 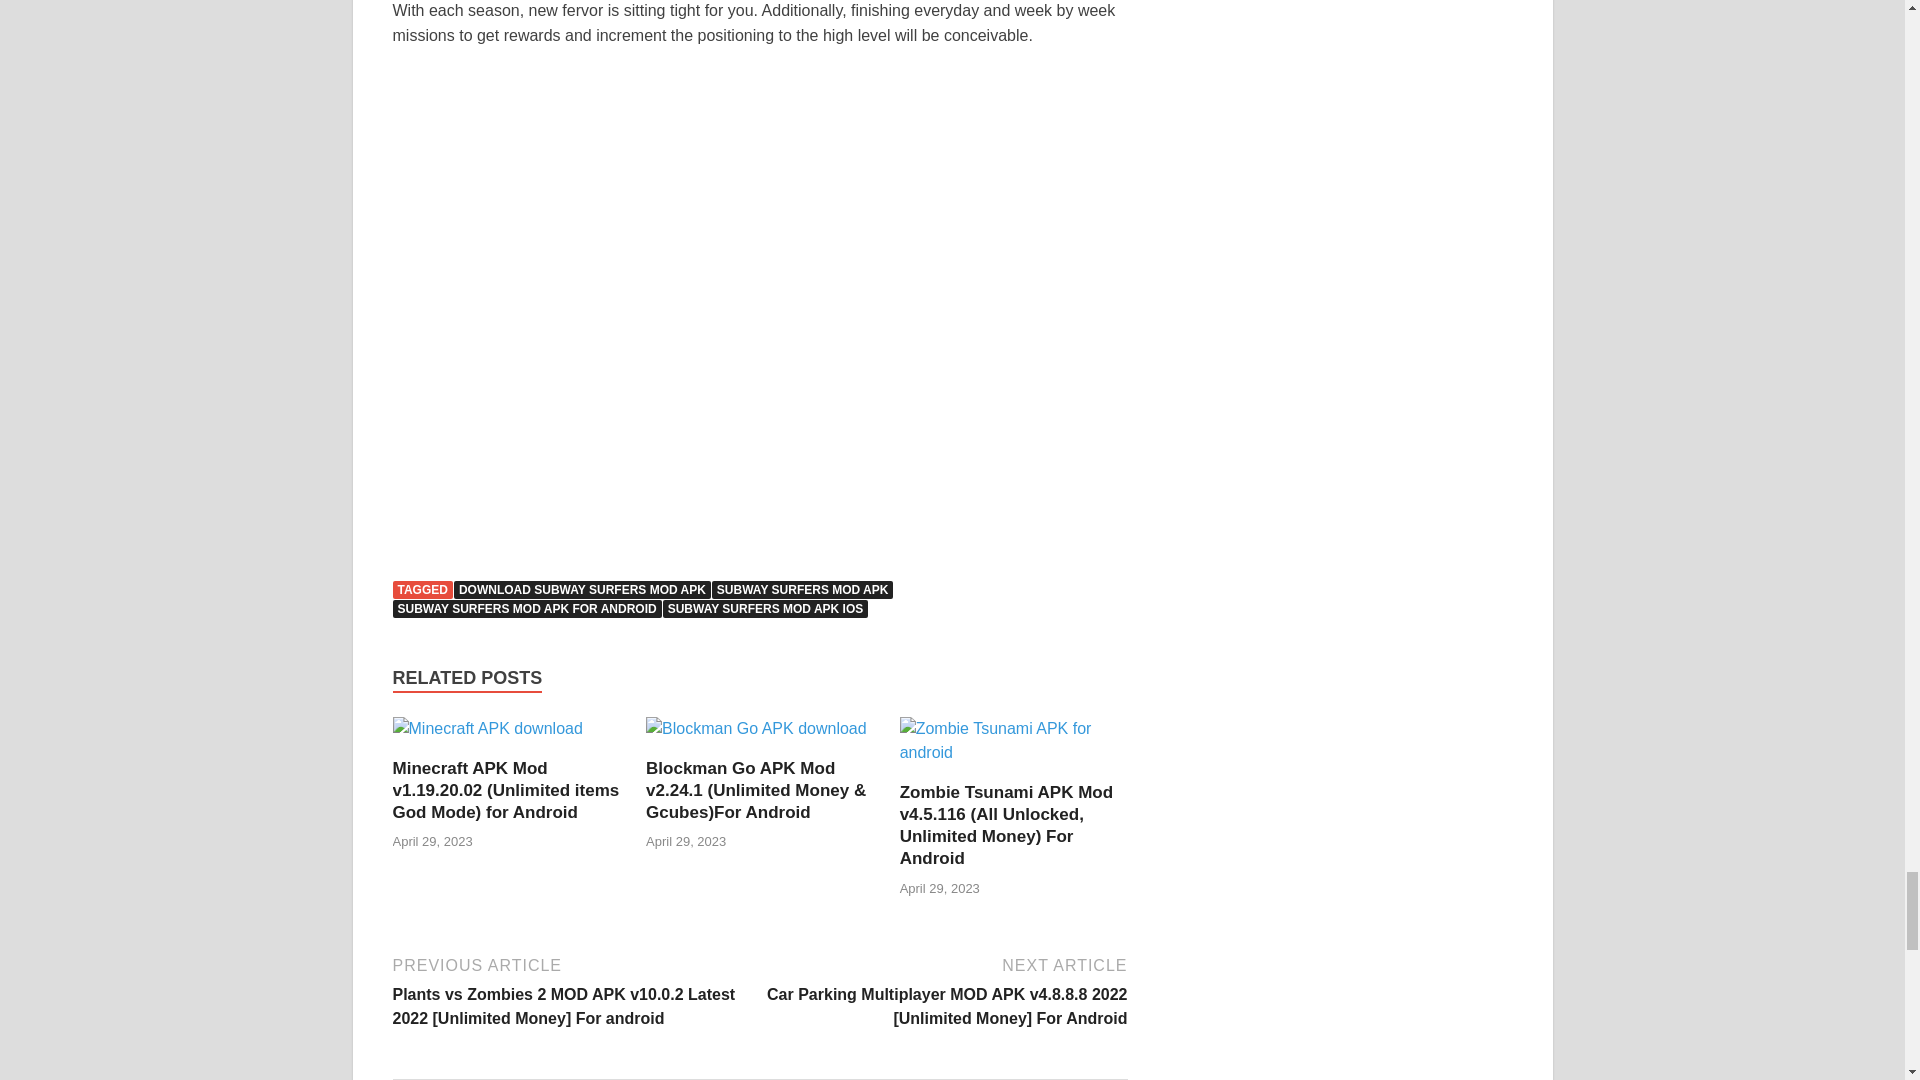 What do you see at coordinates (526, 608) in the screenshot?
I see `SUBWAY SURFERS MOD APK FOR ANDROID` at bounding box center [526, 608].